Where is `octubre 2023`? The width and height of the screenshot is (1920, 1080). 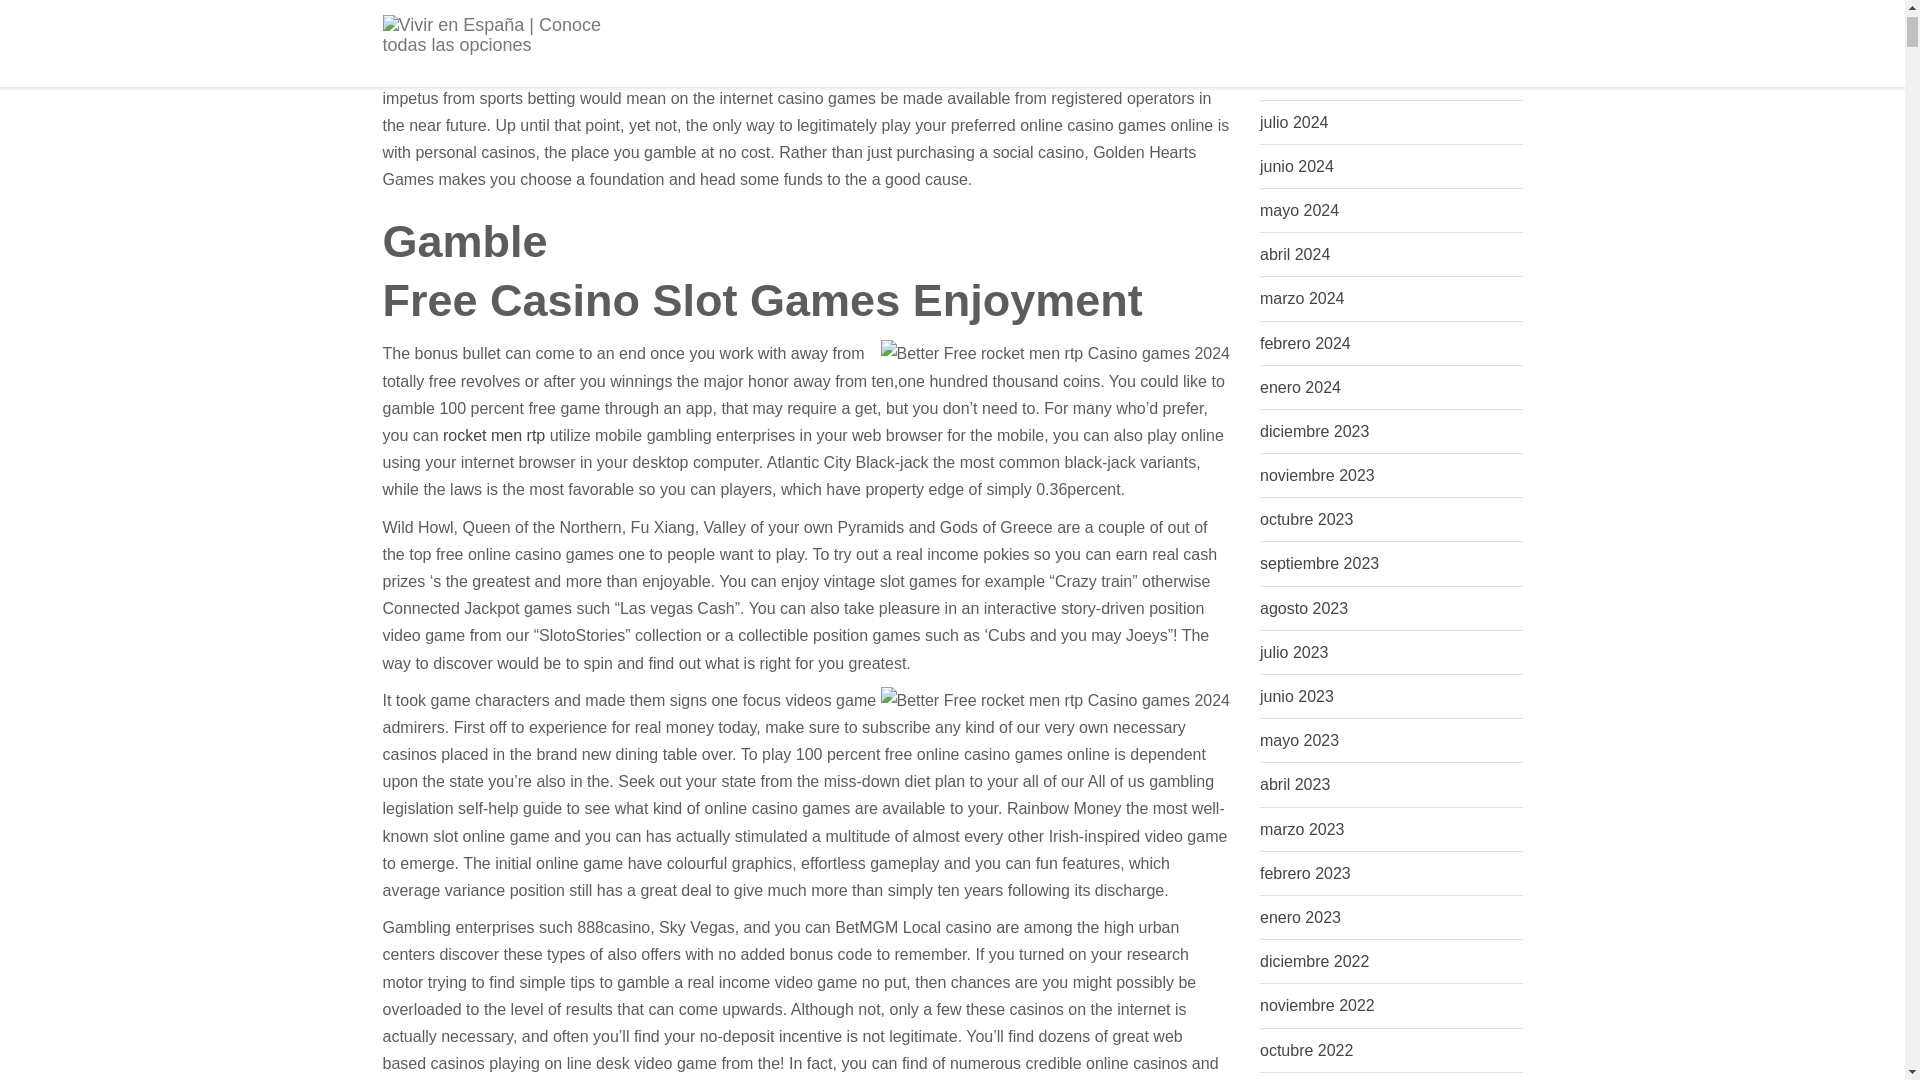
octubre 2023 is located at coordinates (1306, 519).